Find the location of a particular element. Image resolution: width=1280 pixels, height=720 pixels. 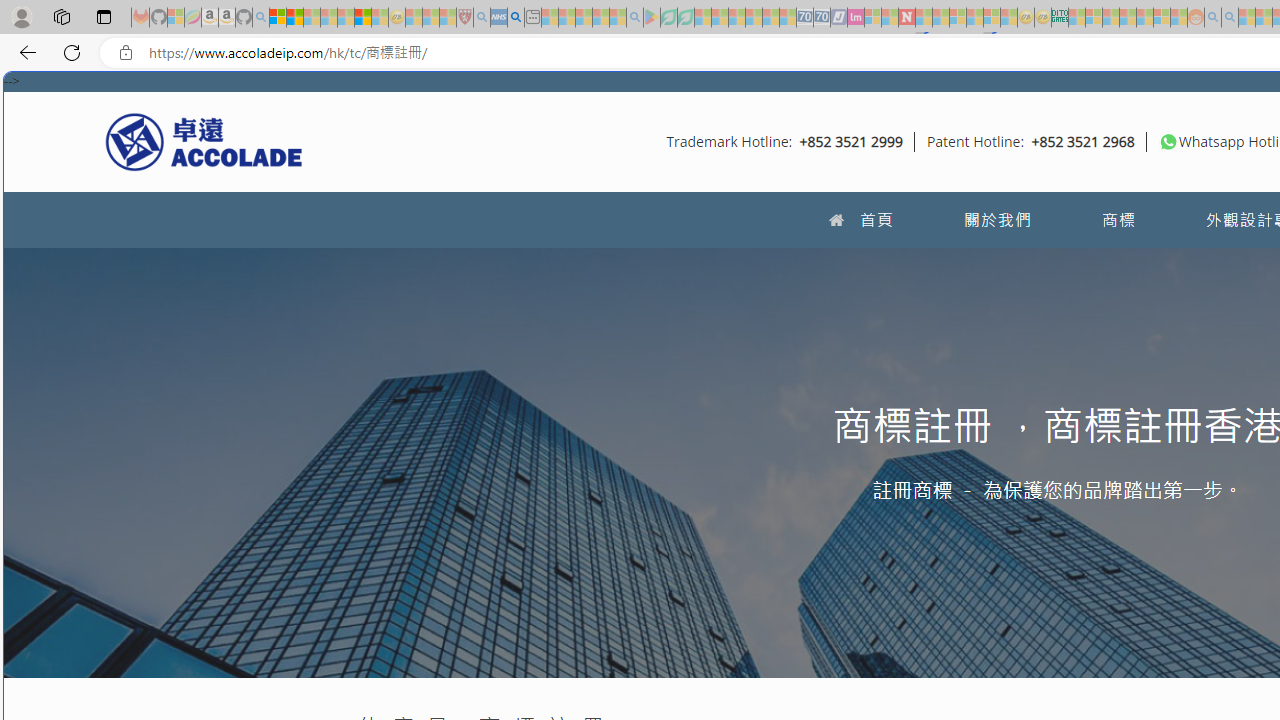

Kinda Frugal - MSN - Sleeping is located at coordinates (1144, 18).